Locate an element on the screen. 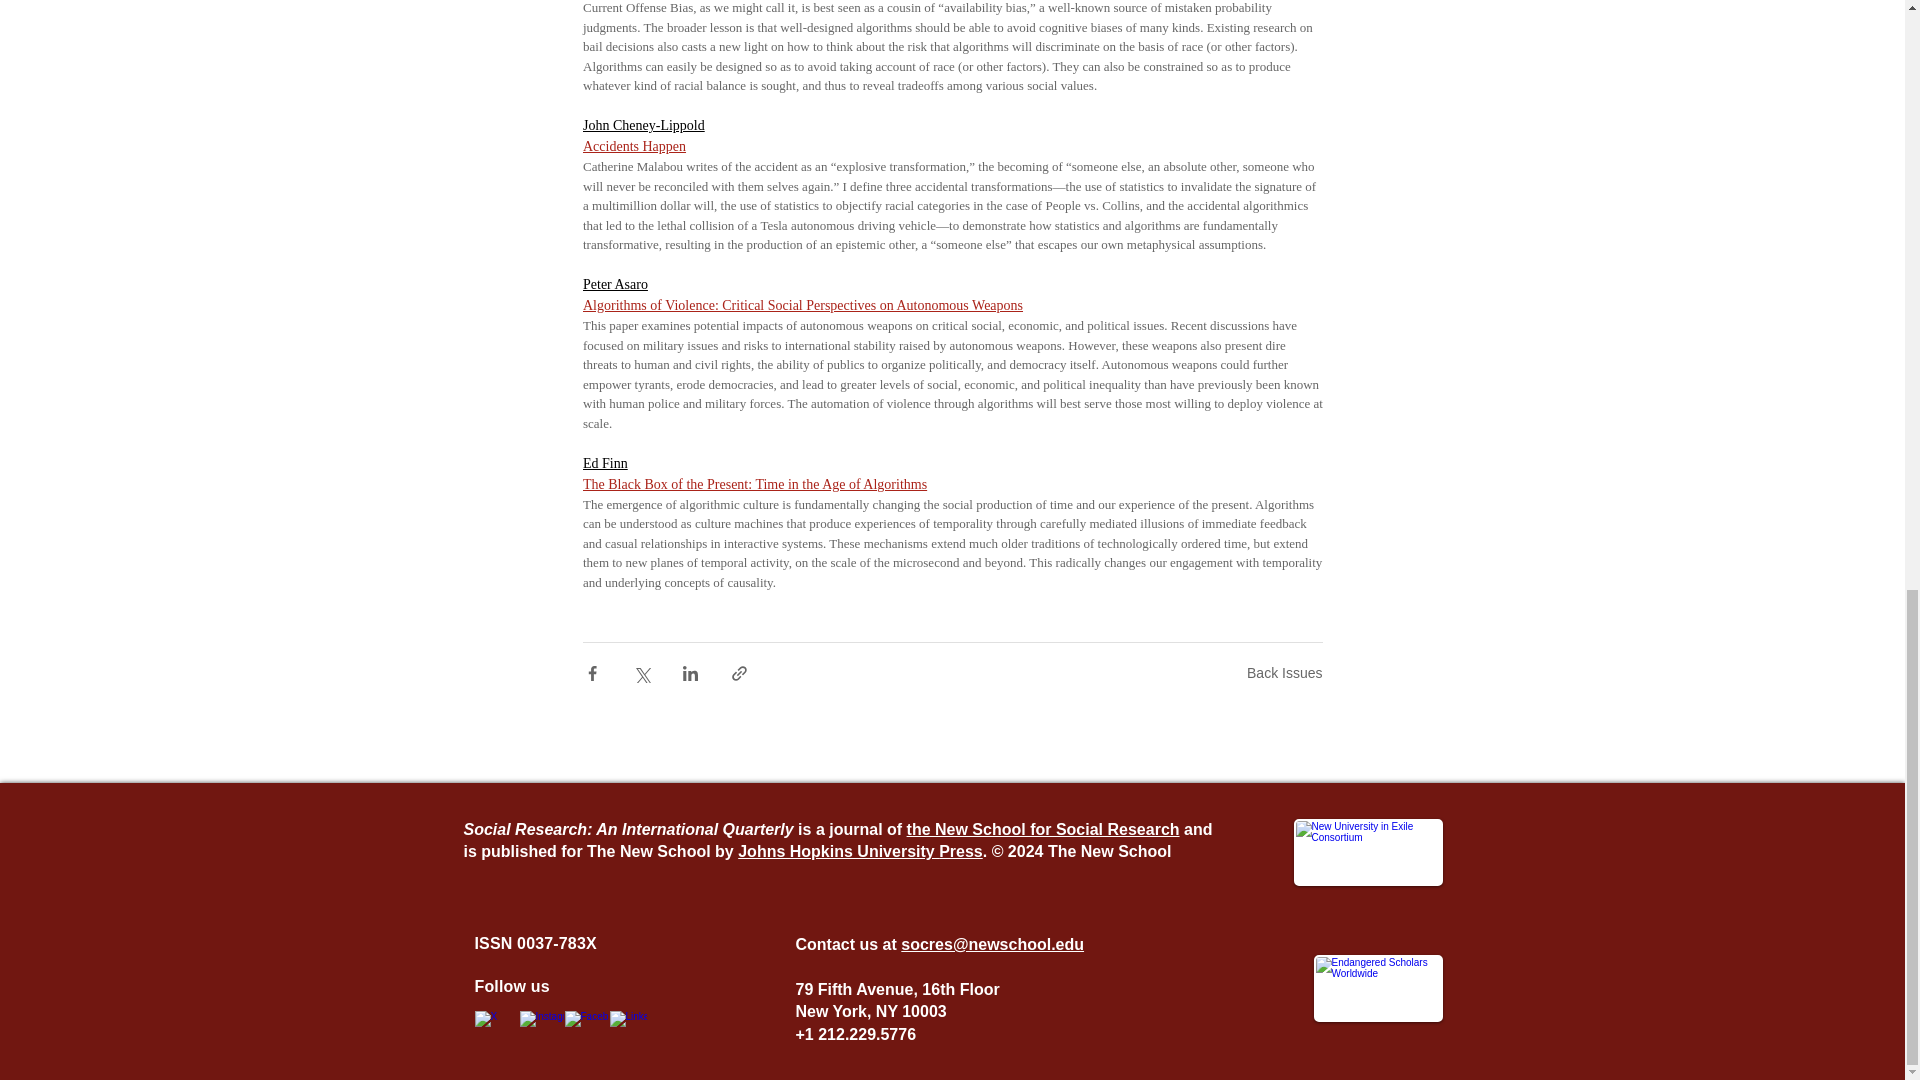 This screenshot has width=1920, height=1080. John Cheney-Lippold is located at coordinates (642, 124).